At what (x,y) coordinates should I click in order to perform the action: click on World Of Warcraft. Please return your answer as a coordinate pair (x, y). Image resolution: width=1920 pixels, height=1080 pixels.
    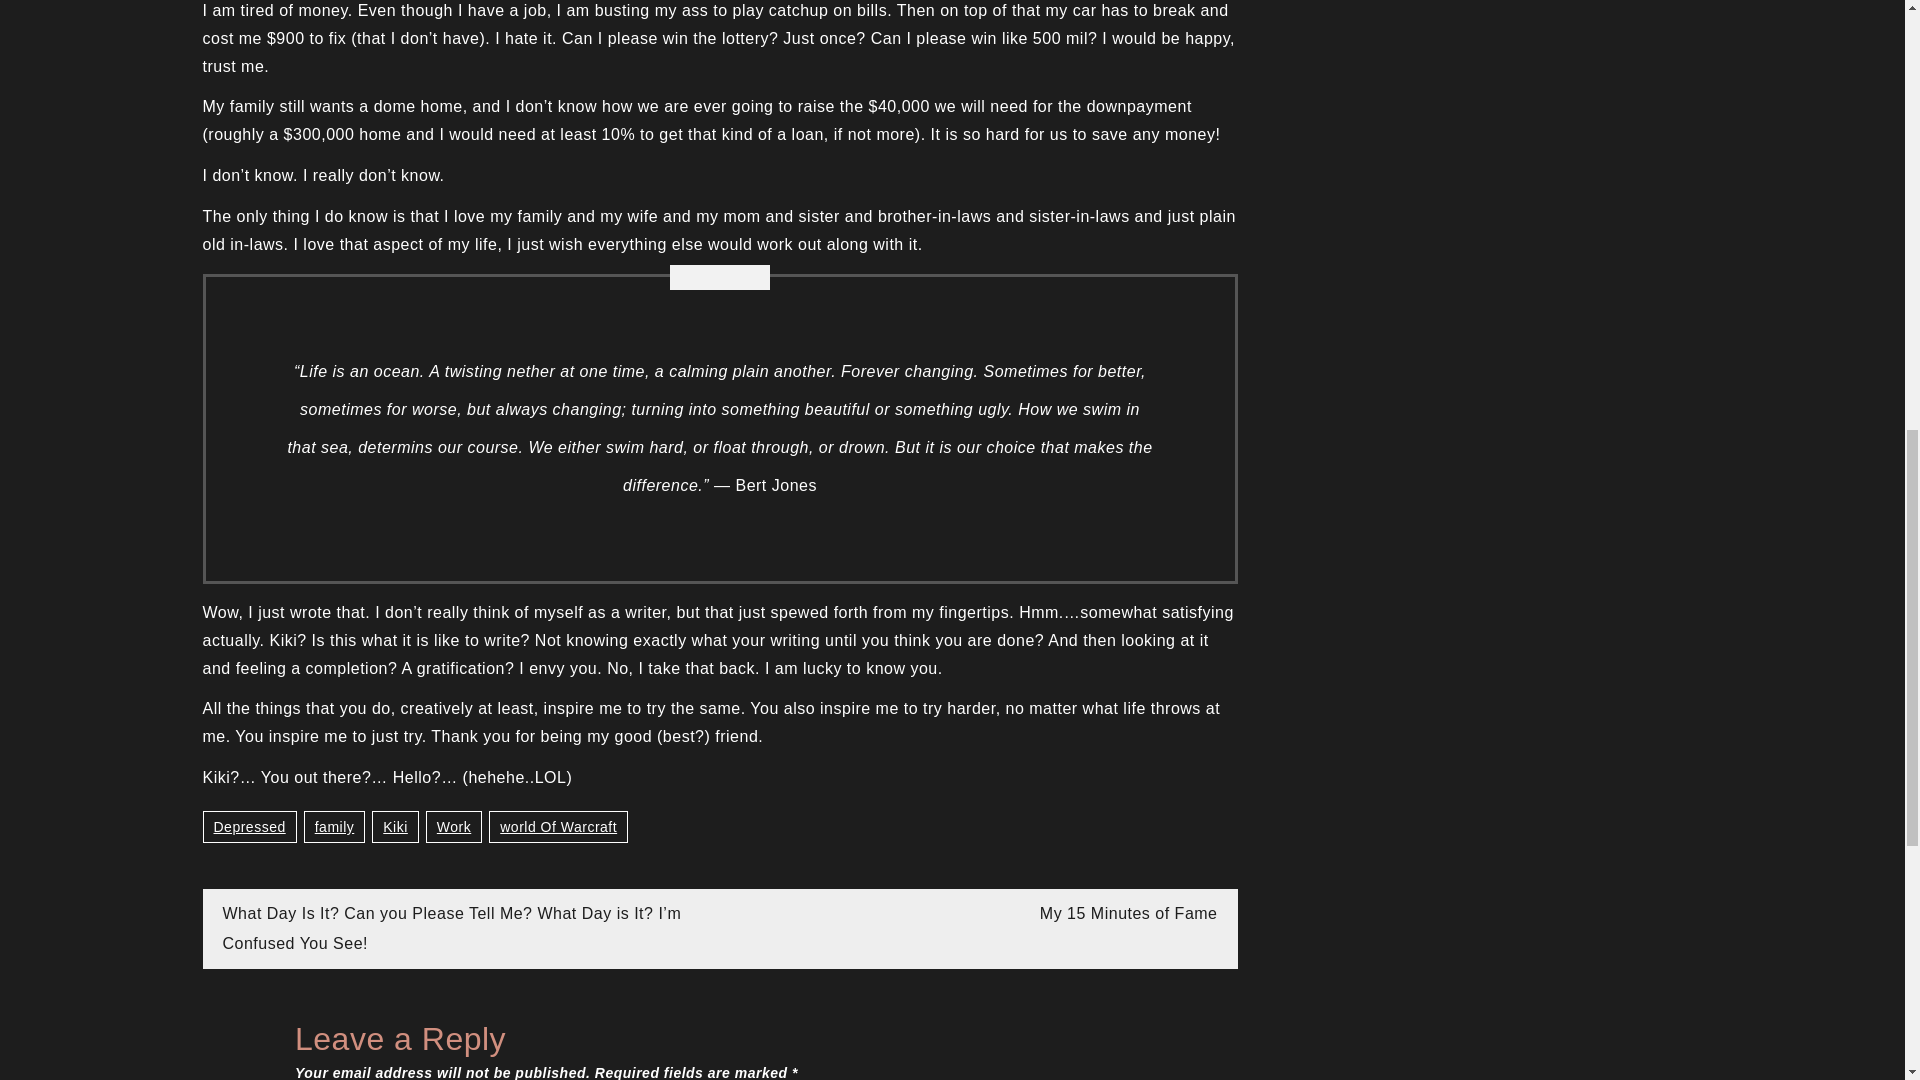
    Looking at the image, I should click on (558, 827).